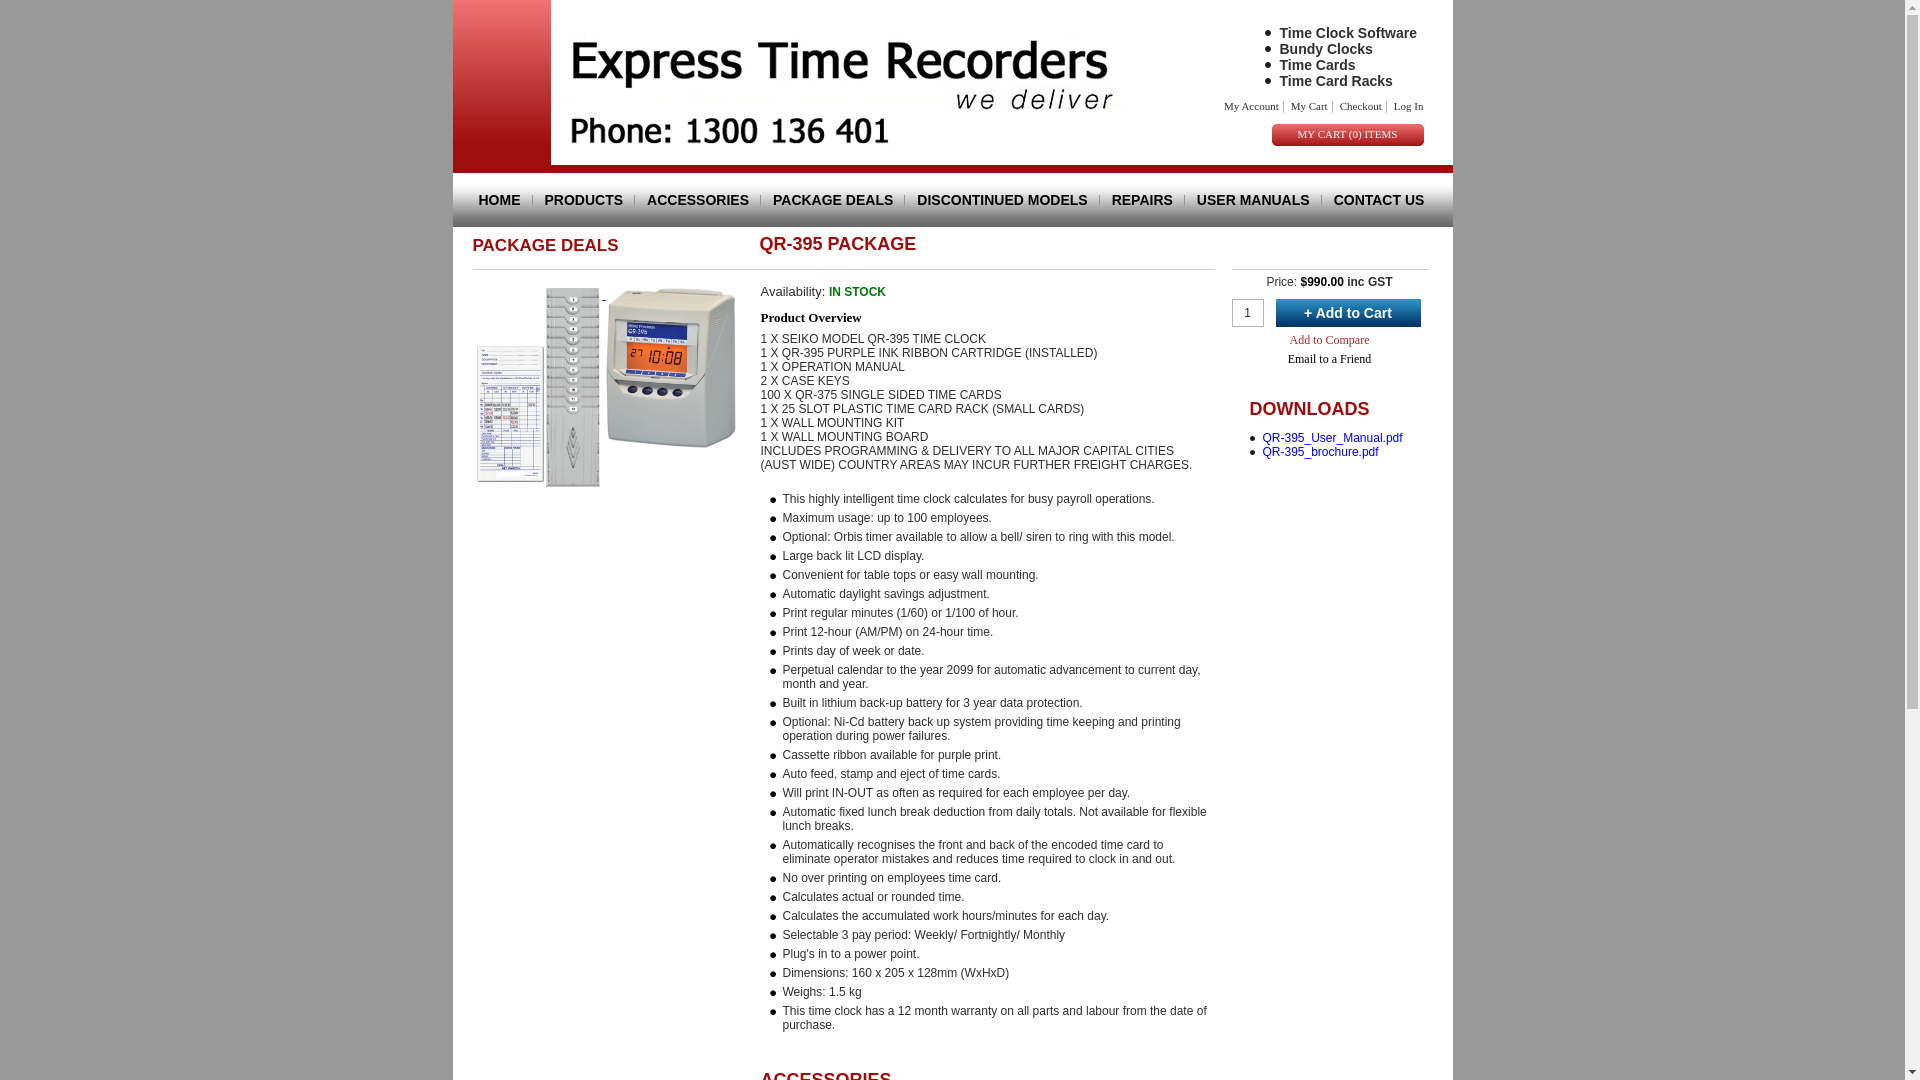 The width and height of the screenshot is (1920, 1080). I want to click on Log In, so click(1409, 106).